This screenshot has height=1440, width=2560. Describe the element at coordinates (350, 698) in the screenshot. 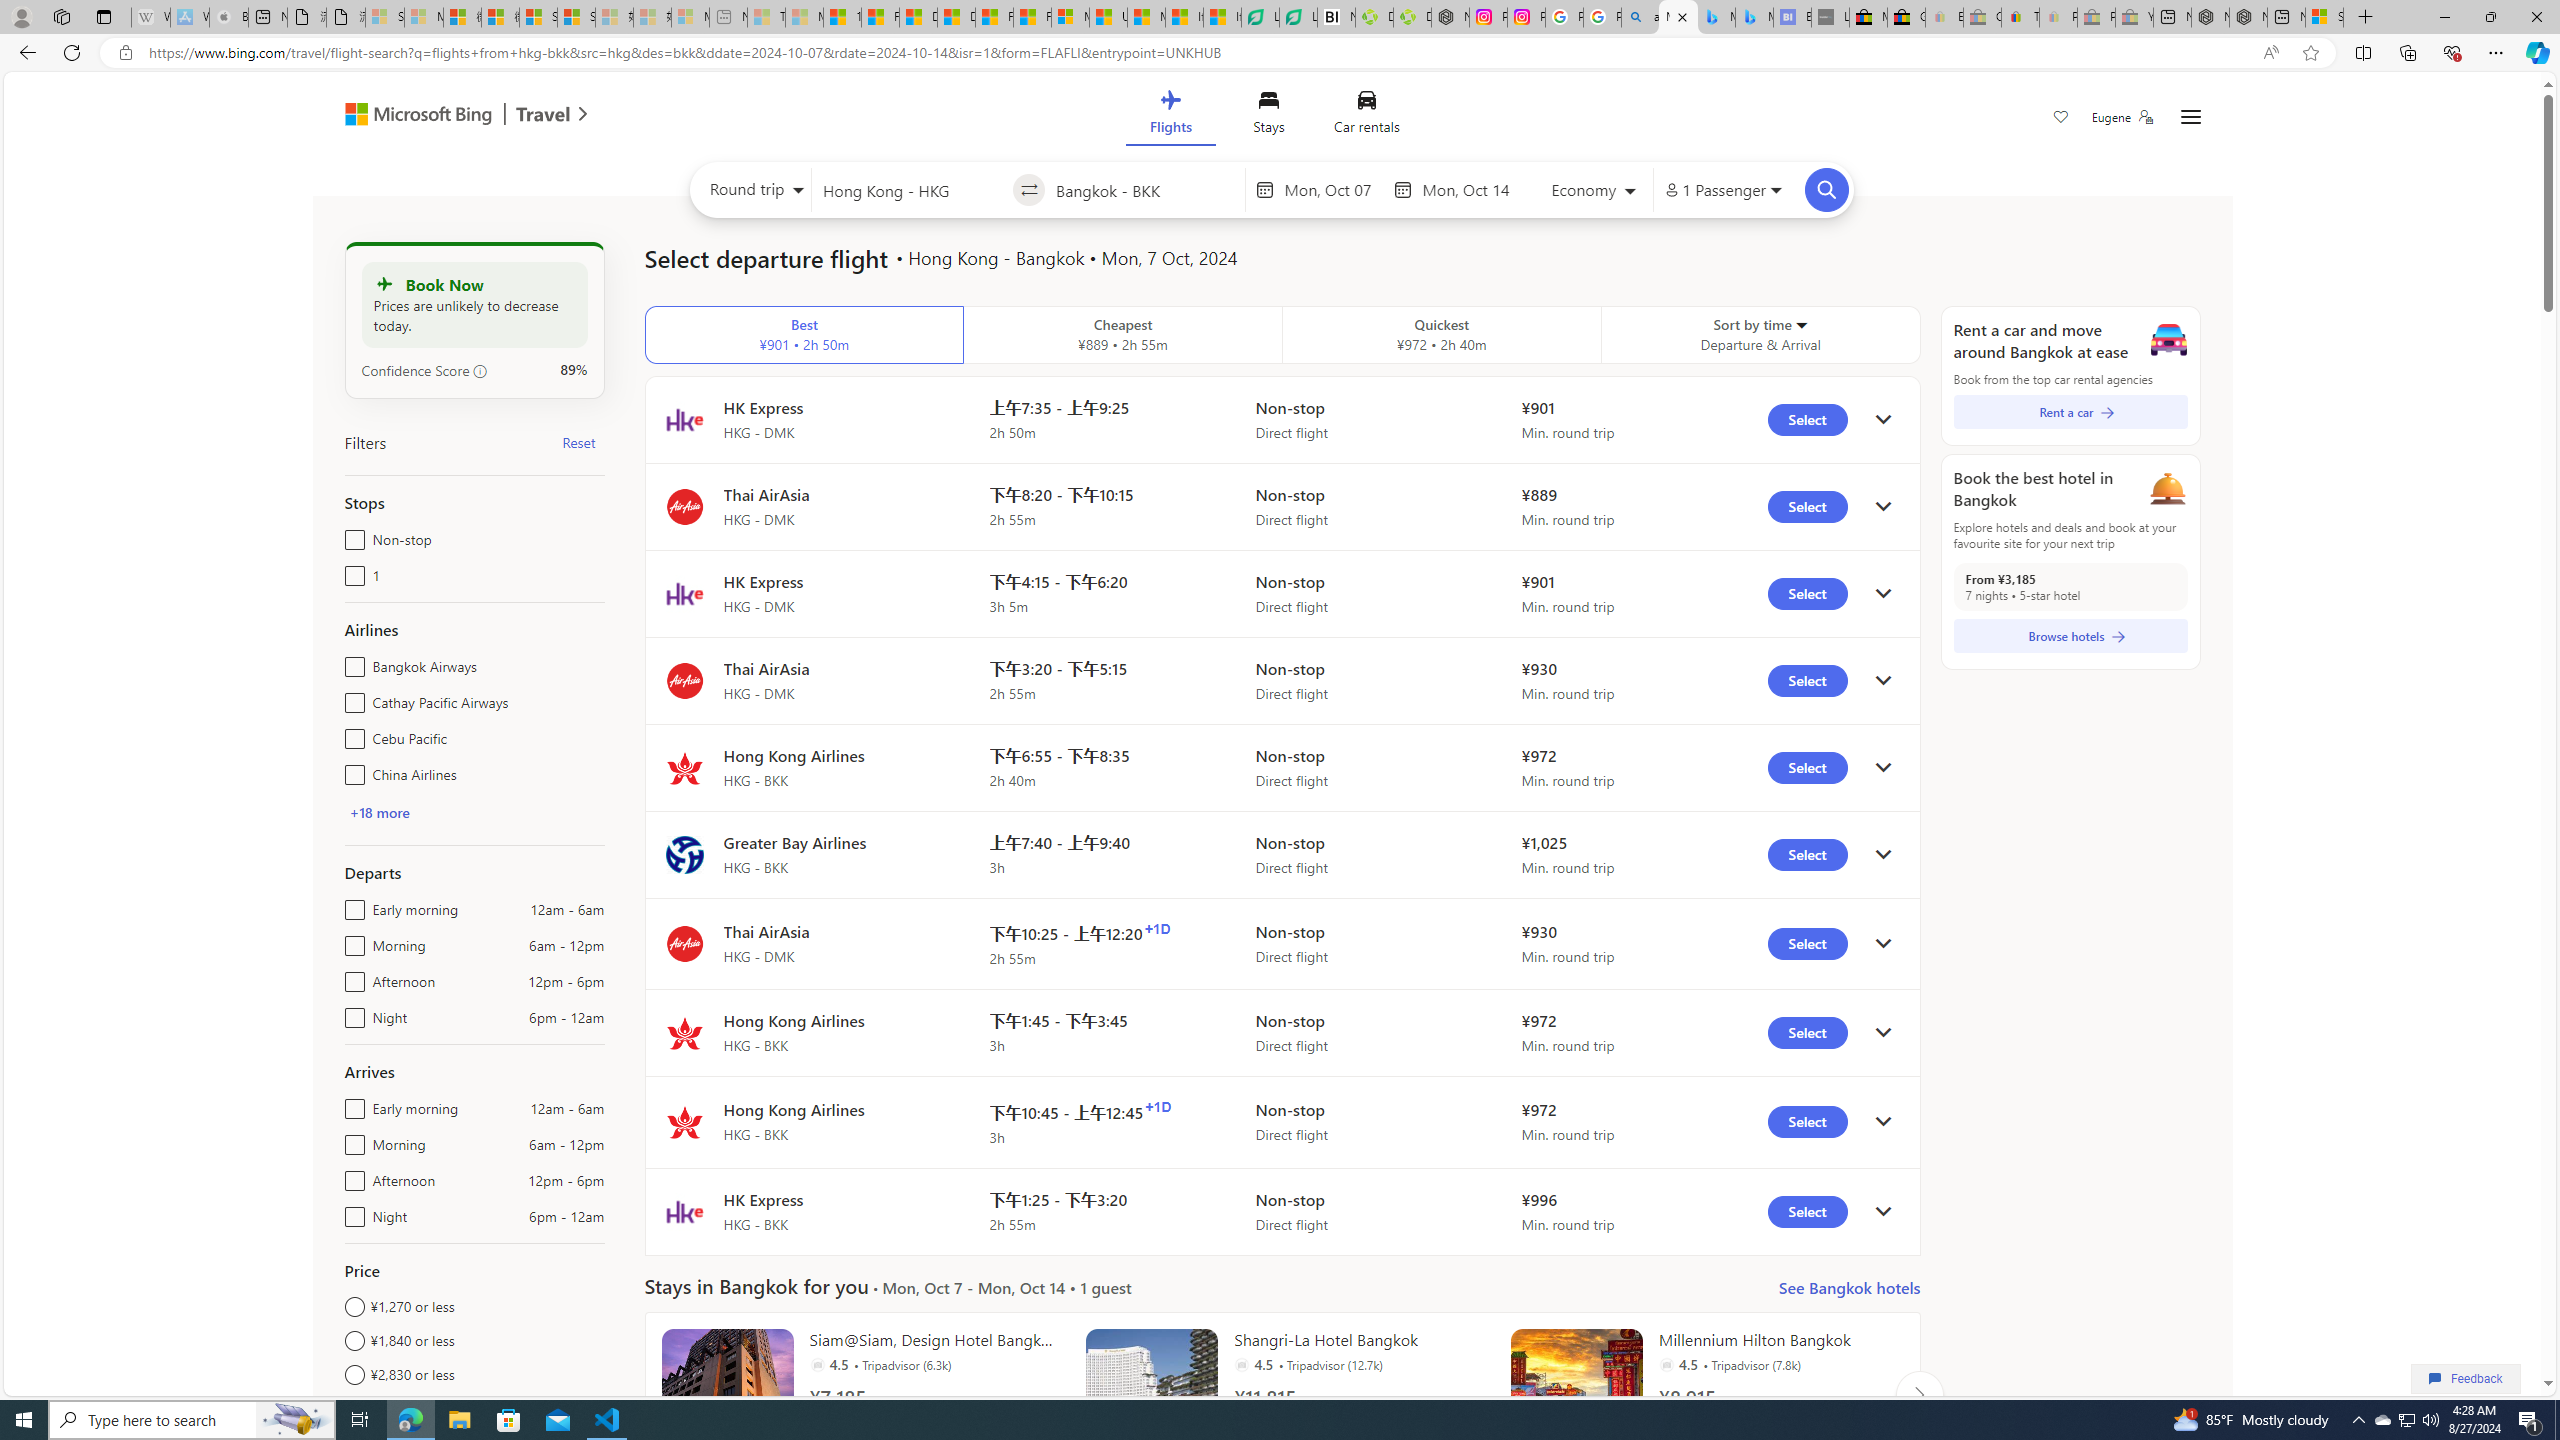

I see `Cathay Pacific Airways` at that location.